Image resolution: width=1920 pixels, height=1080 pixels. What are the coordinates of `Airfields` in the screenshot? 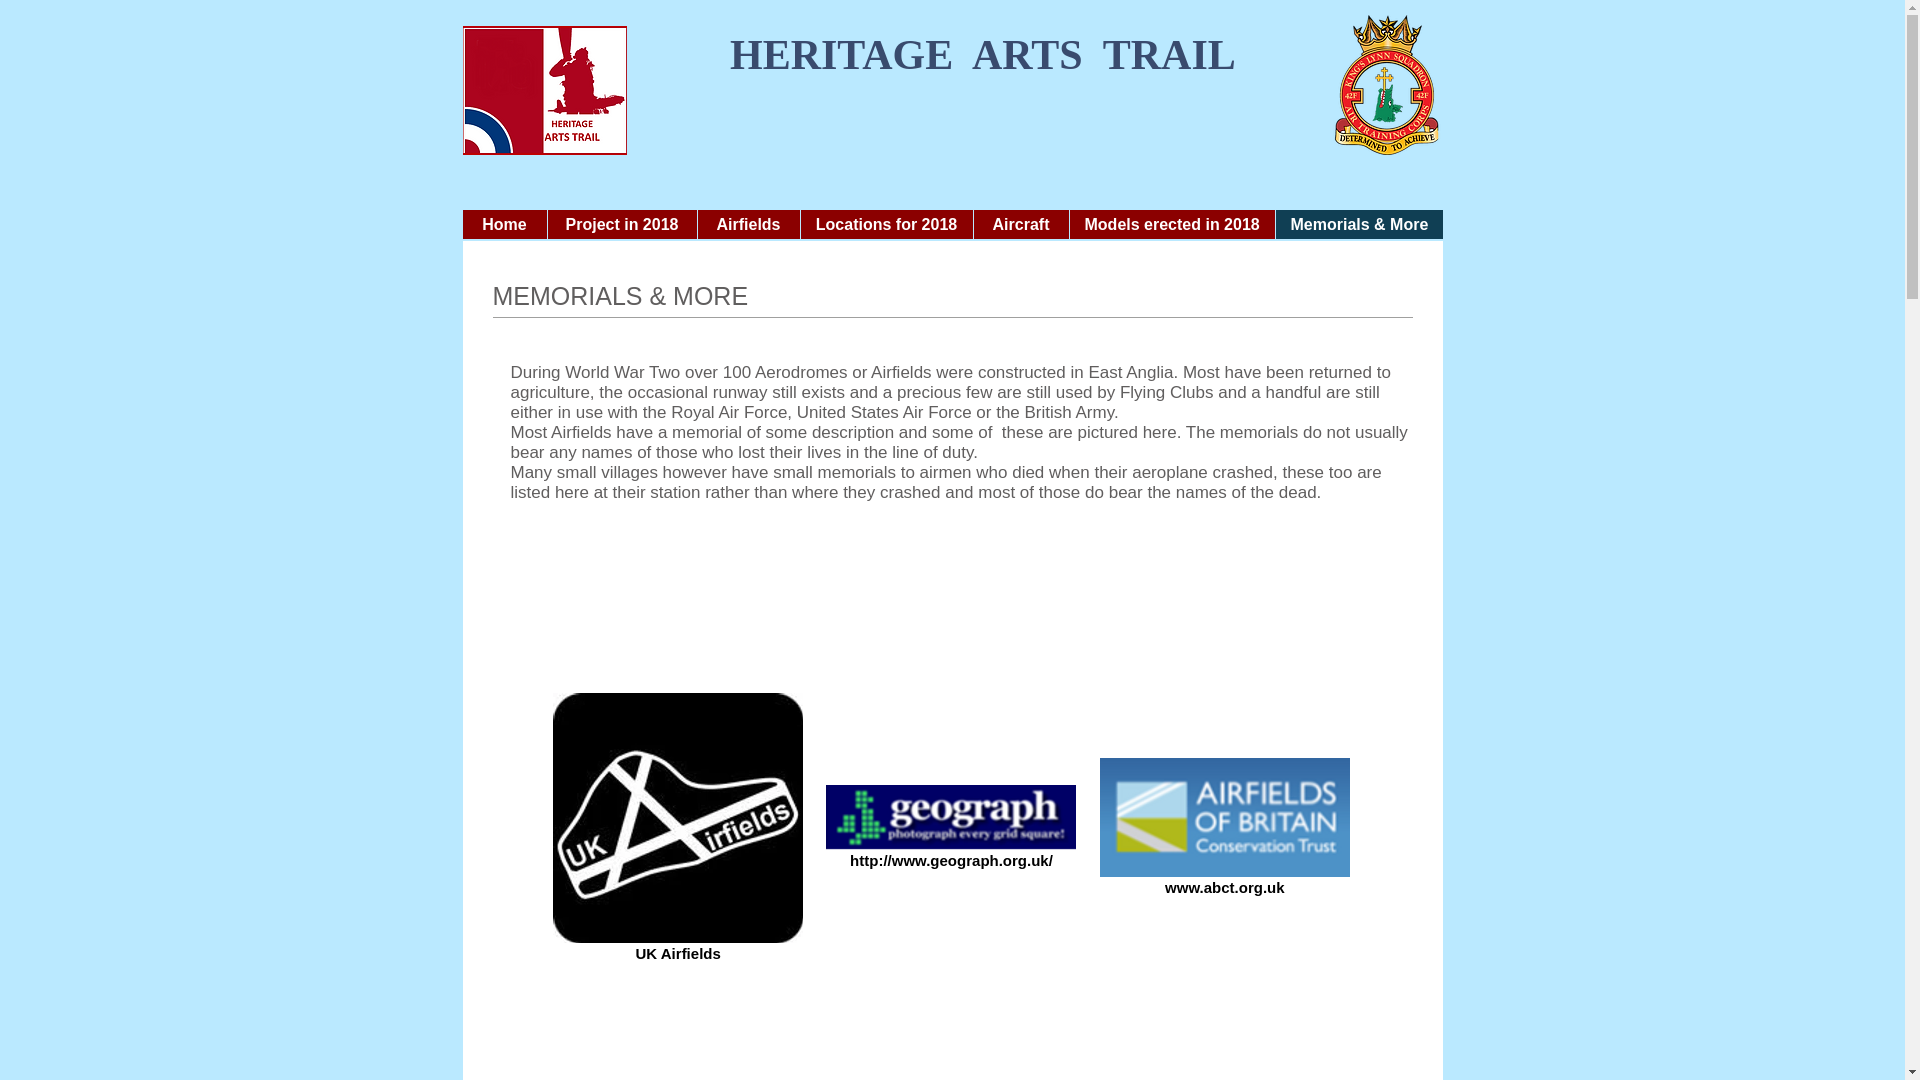 It's located at (746, 224).